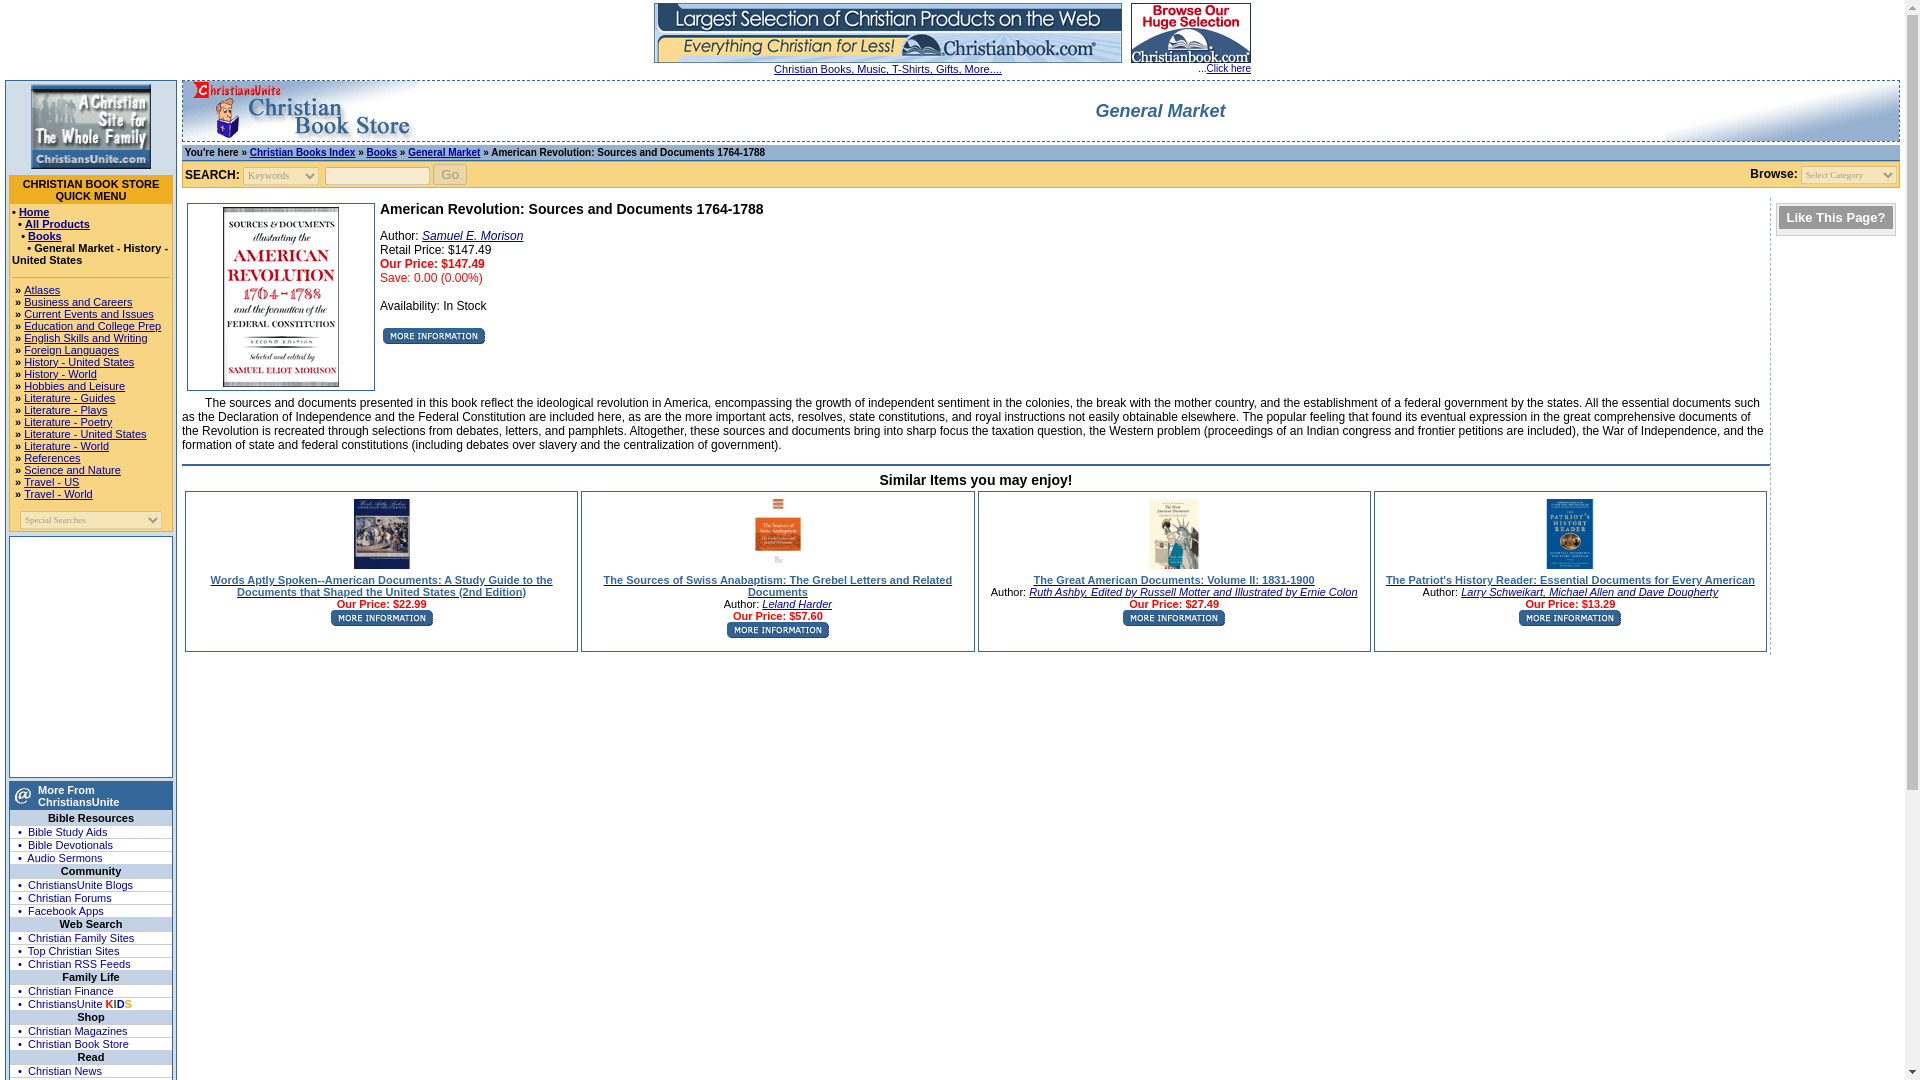  What do you see at coordinates (66, 446) in the screenshot?
I see `Literature - World` at bounding box center [66, 446].